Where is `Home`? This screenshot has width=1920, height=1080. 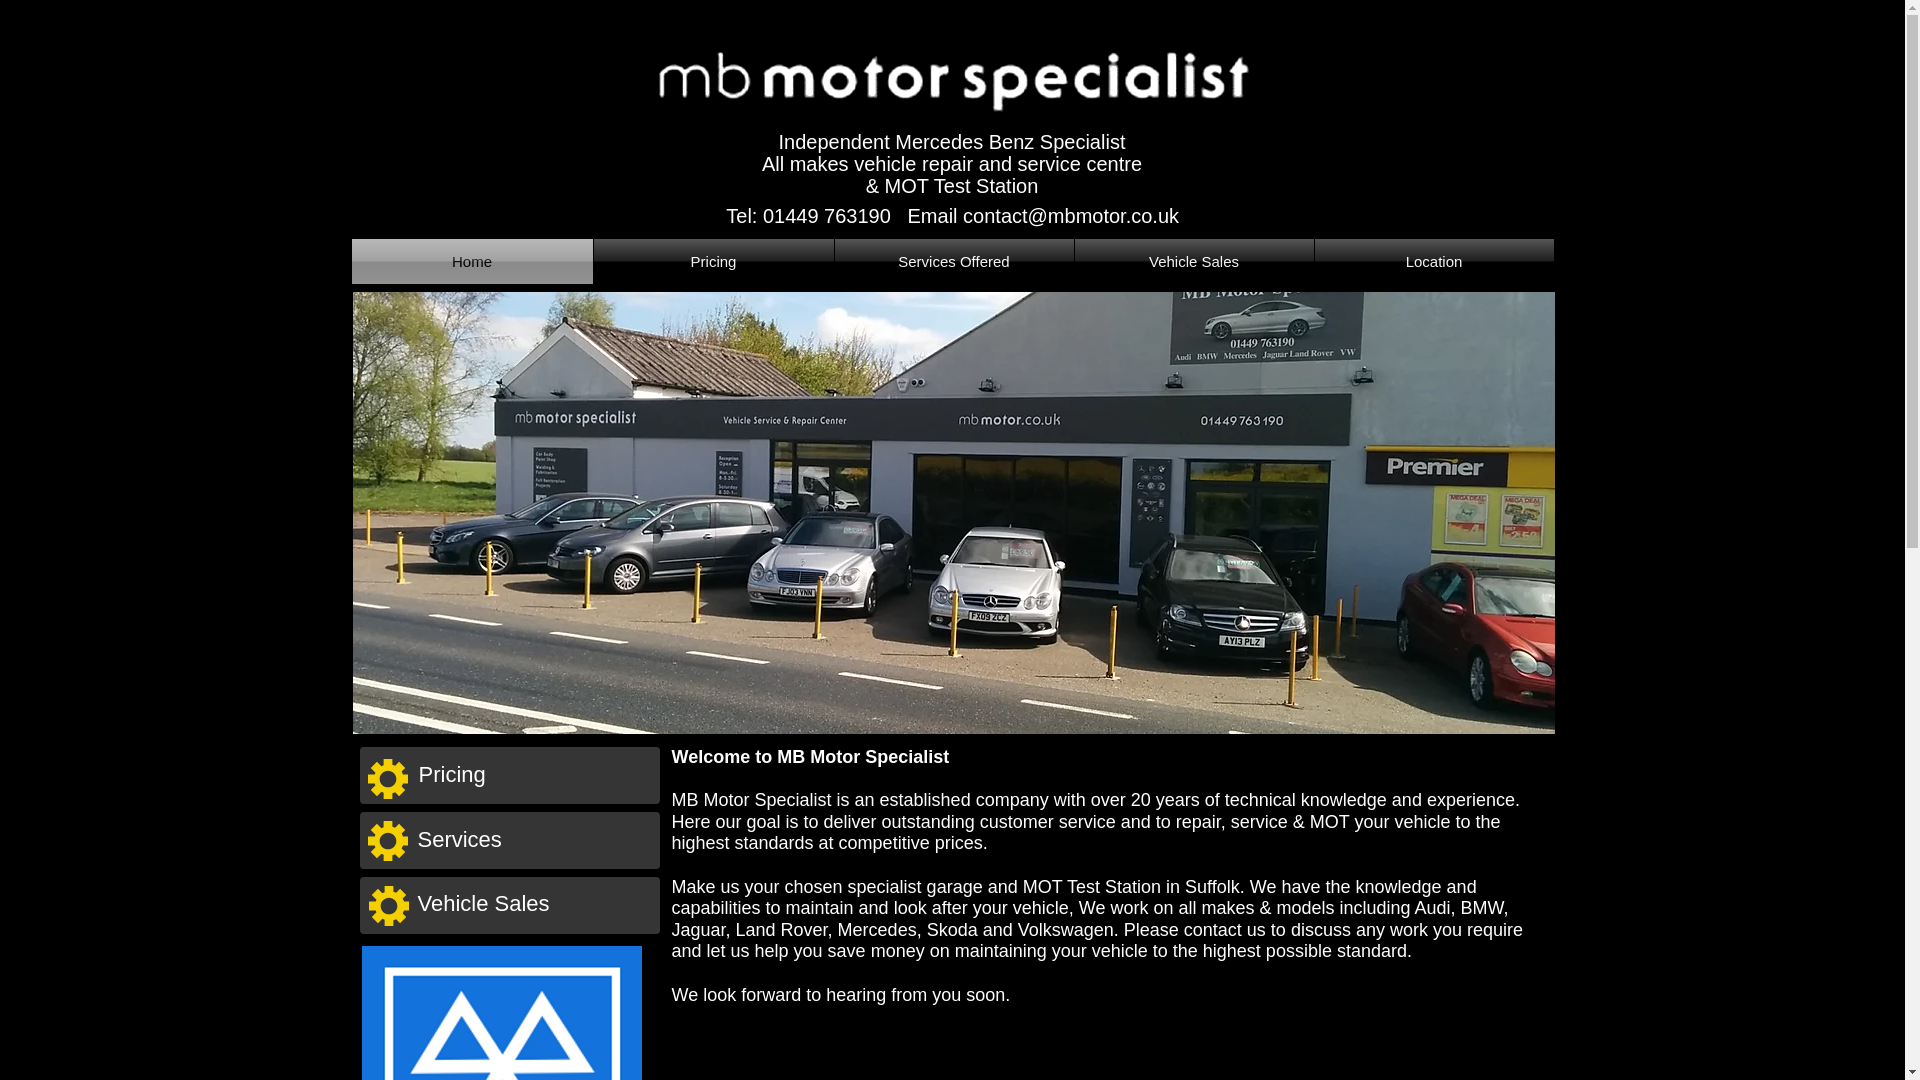 Home is located at coordinates (472, 261).